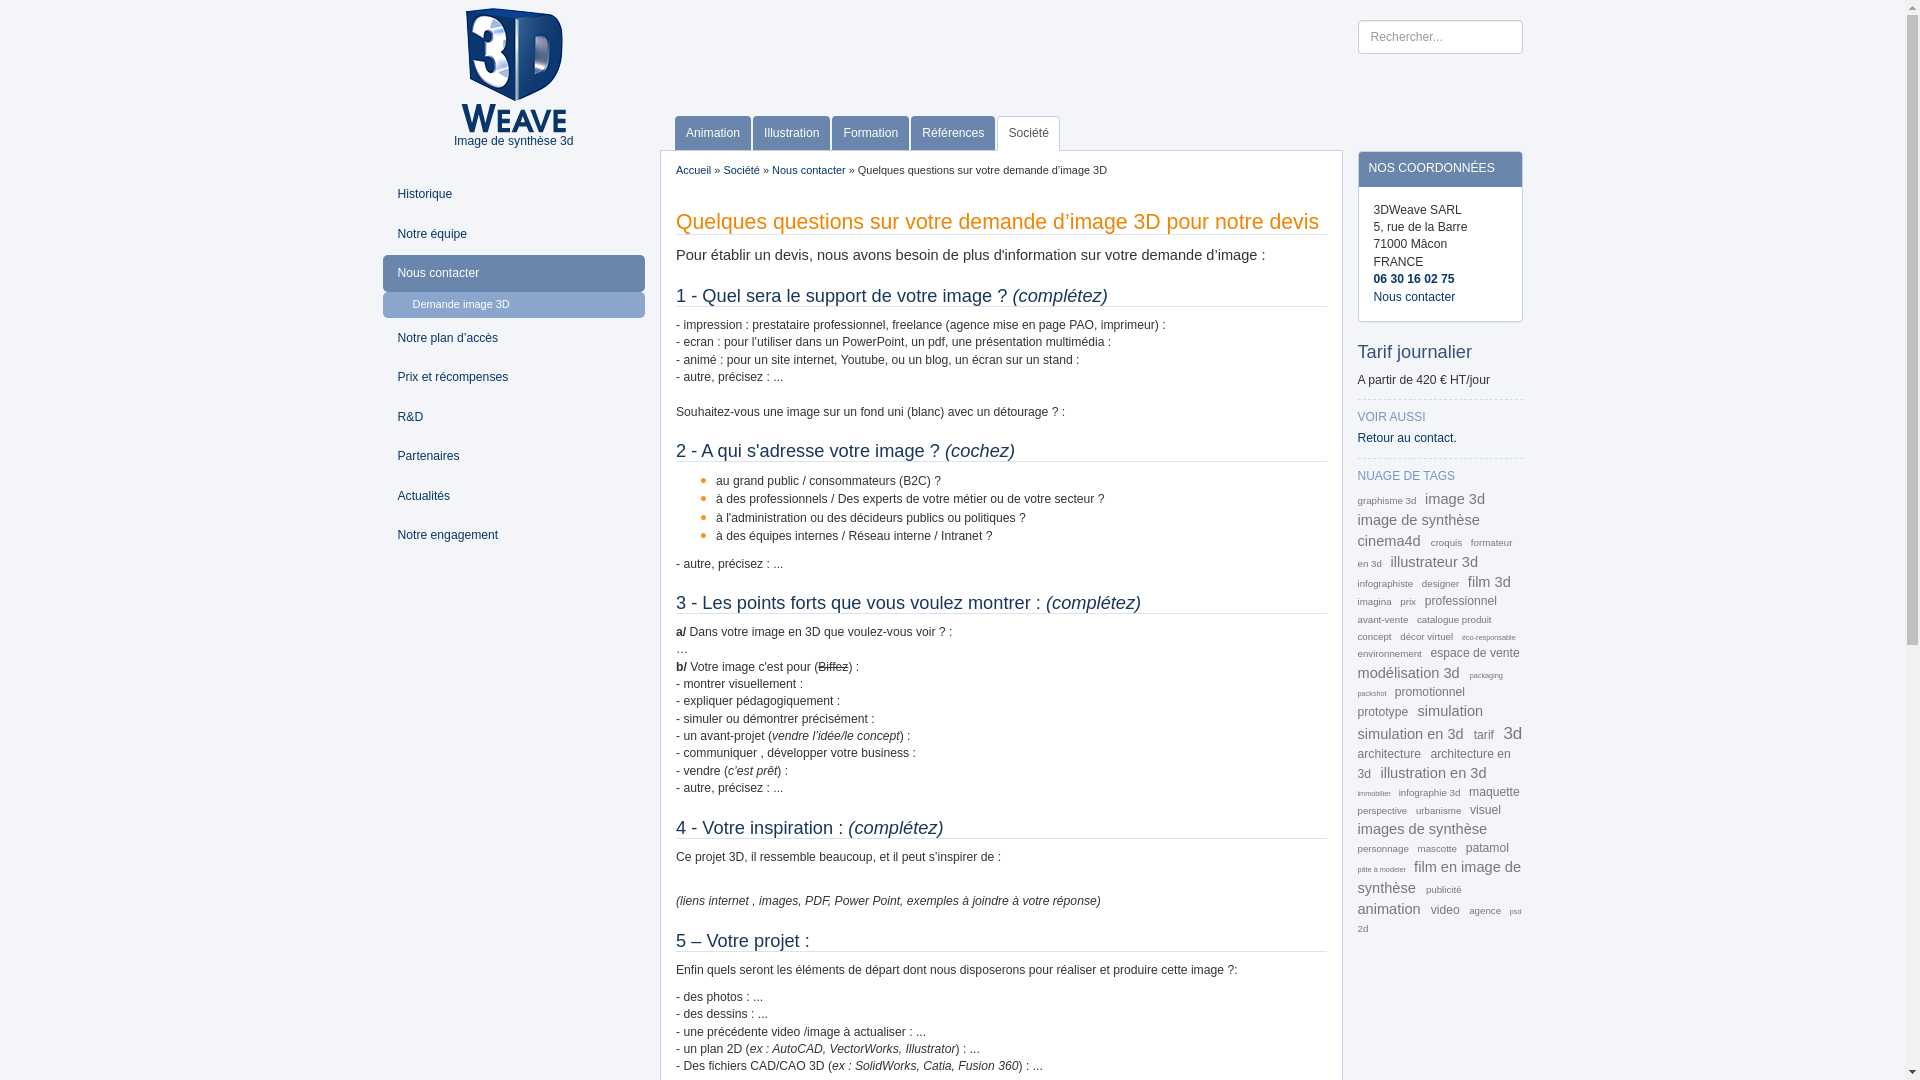  I want to click on perspective, so click(1384, 810).